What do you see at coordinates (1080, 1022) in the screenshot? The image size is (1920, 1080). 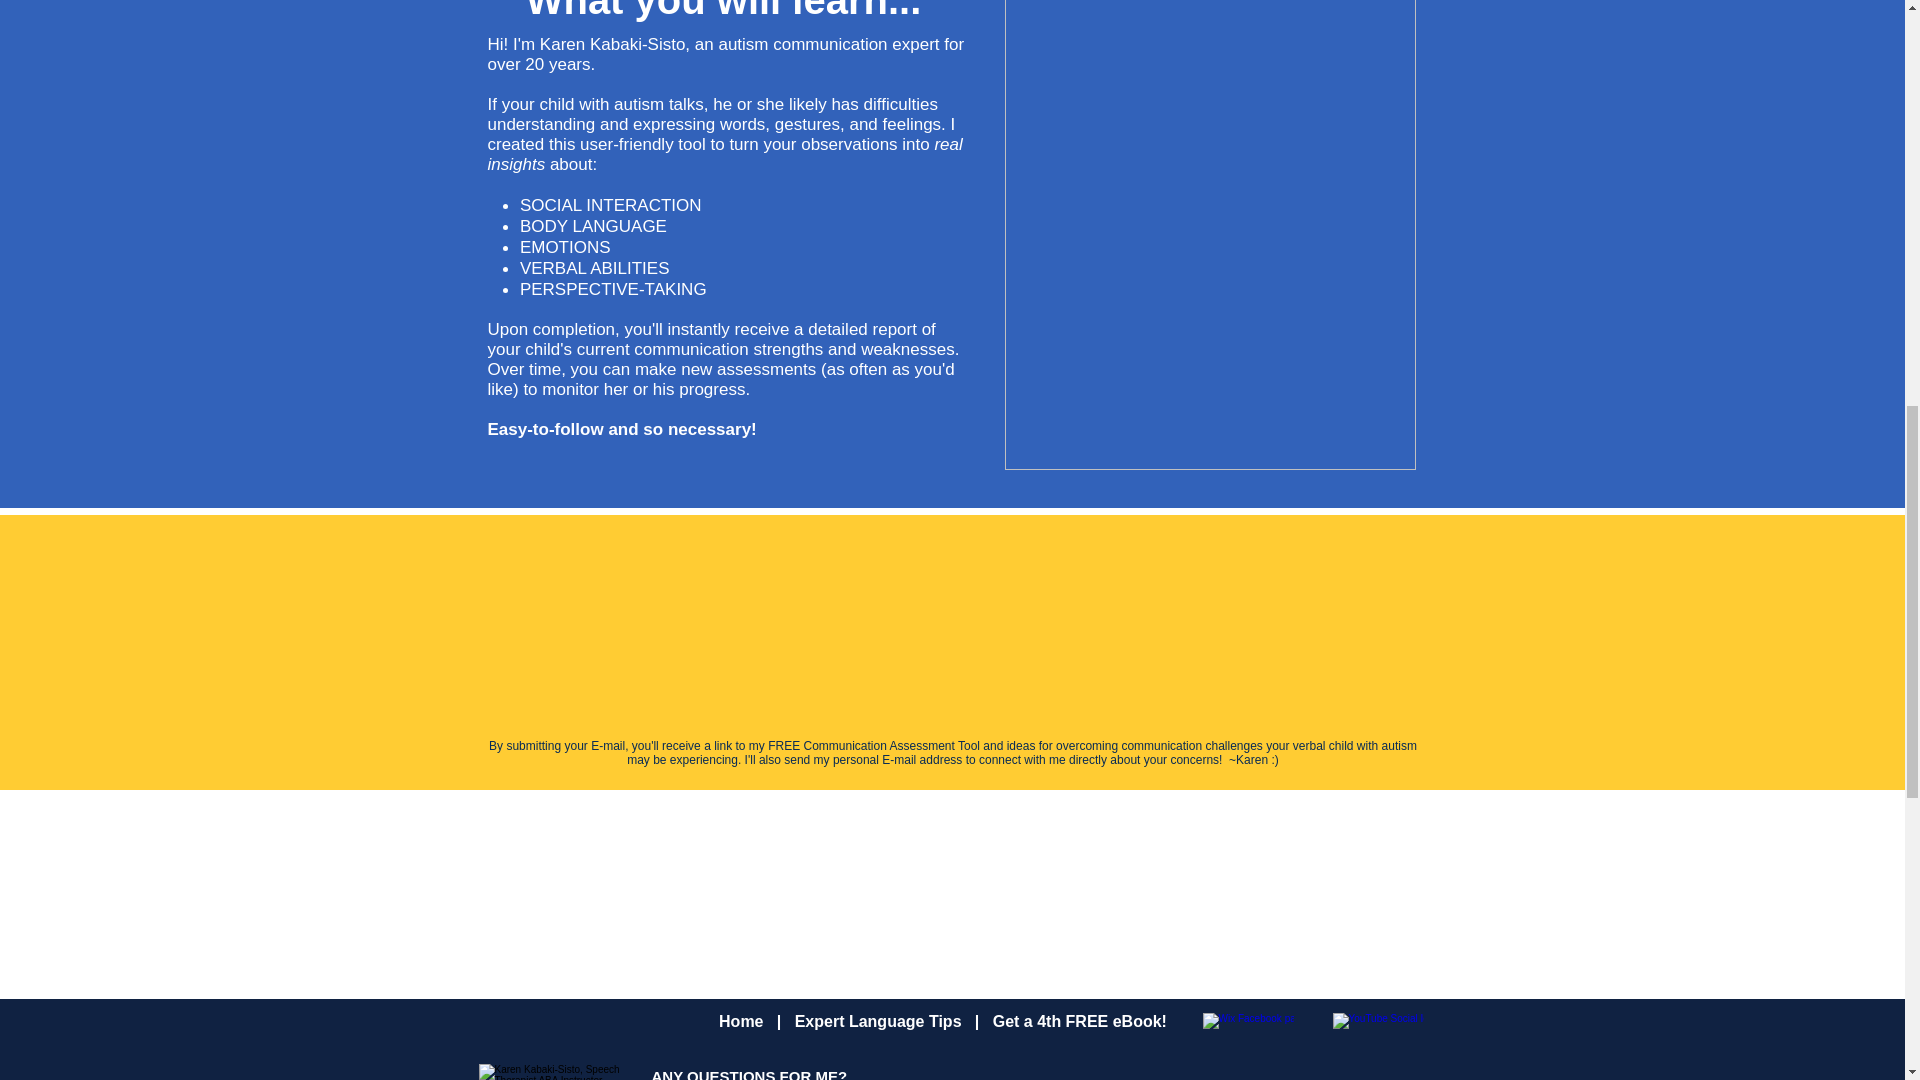 I see `Get a 4th FREE eBook!` at bounding box center [1080, 1022].